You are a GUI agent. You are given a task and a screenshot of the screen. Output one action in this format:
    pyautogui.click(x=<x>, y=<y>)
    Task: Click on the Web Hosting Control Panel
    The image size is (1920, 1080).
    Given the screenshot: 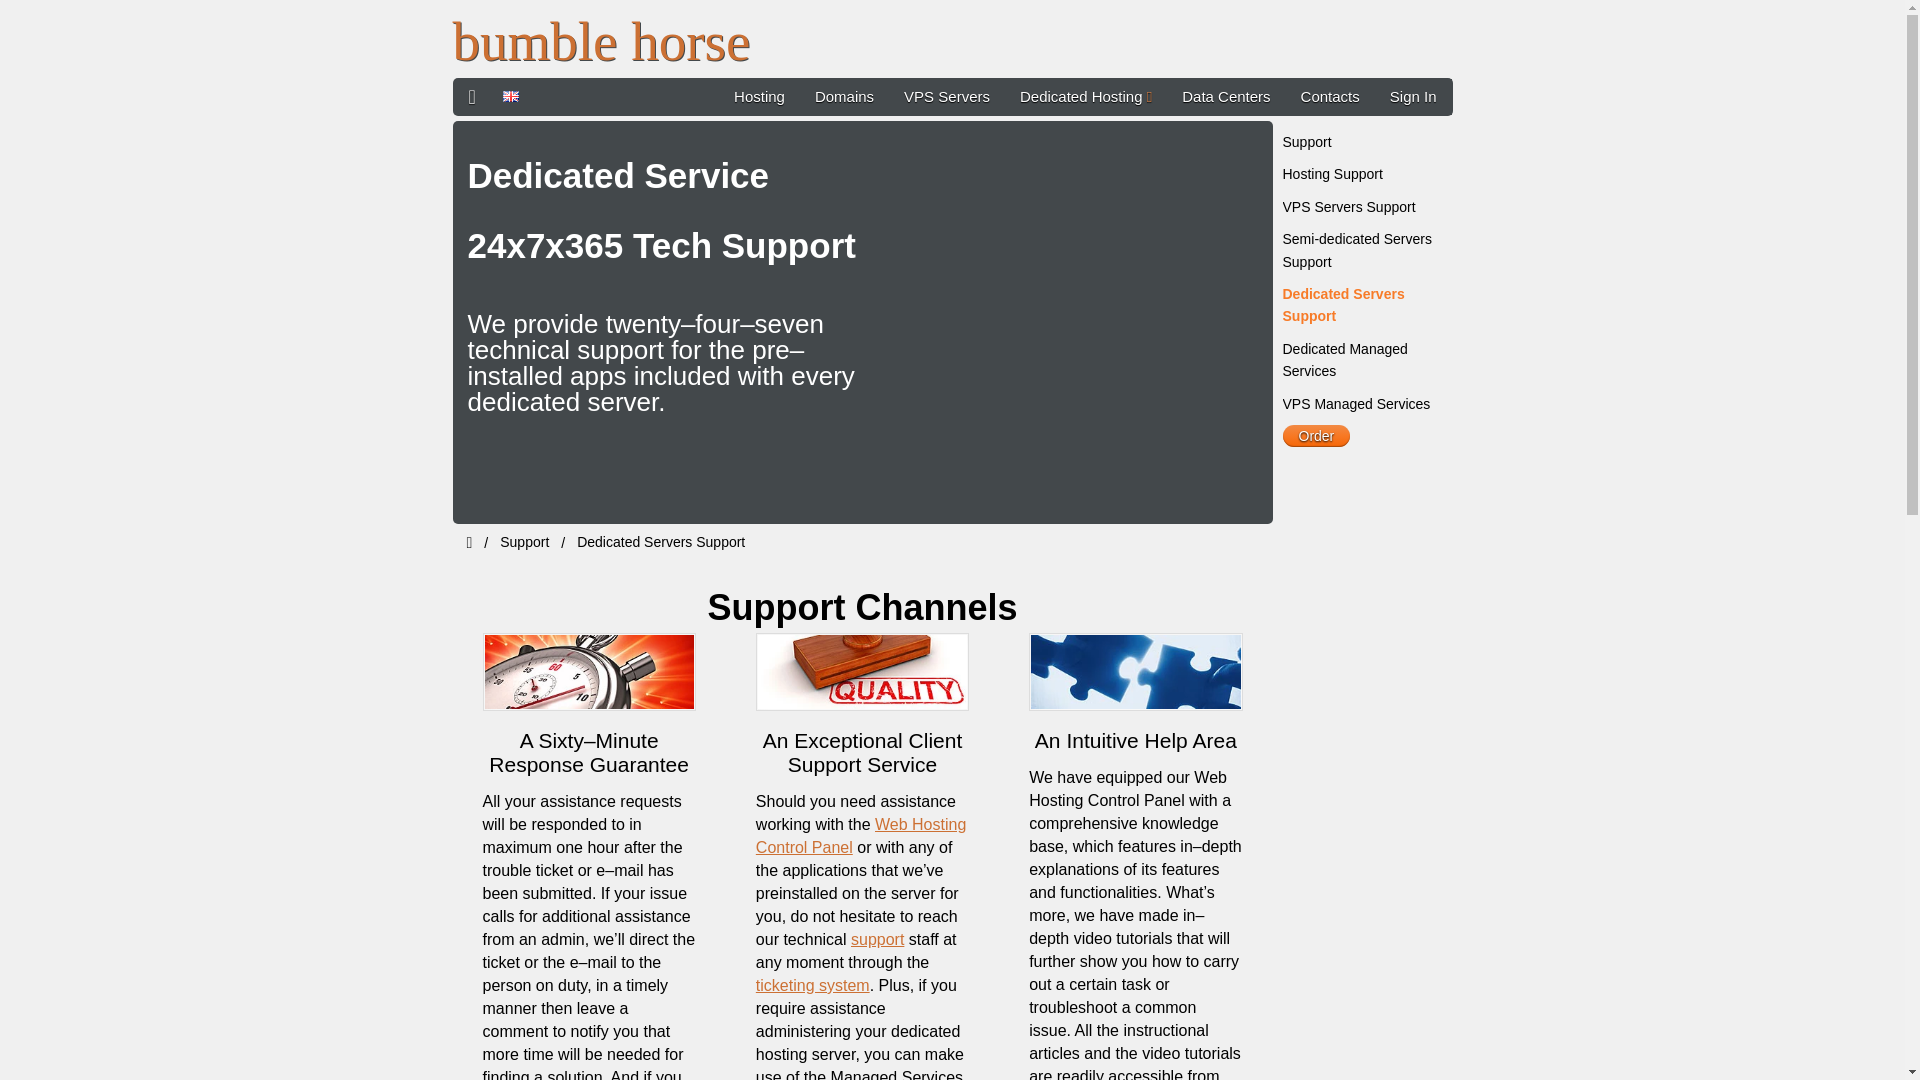 What is the action you would take?
    pyautogui.click(x=860, y=836)
    